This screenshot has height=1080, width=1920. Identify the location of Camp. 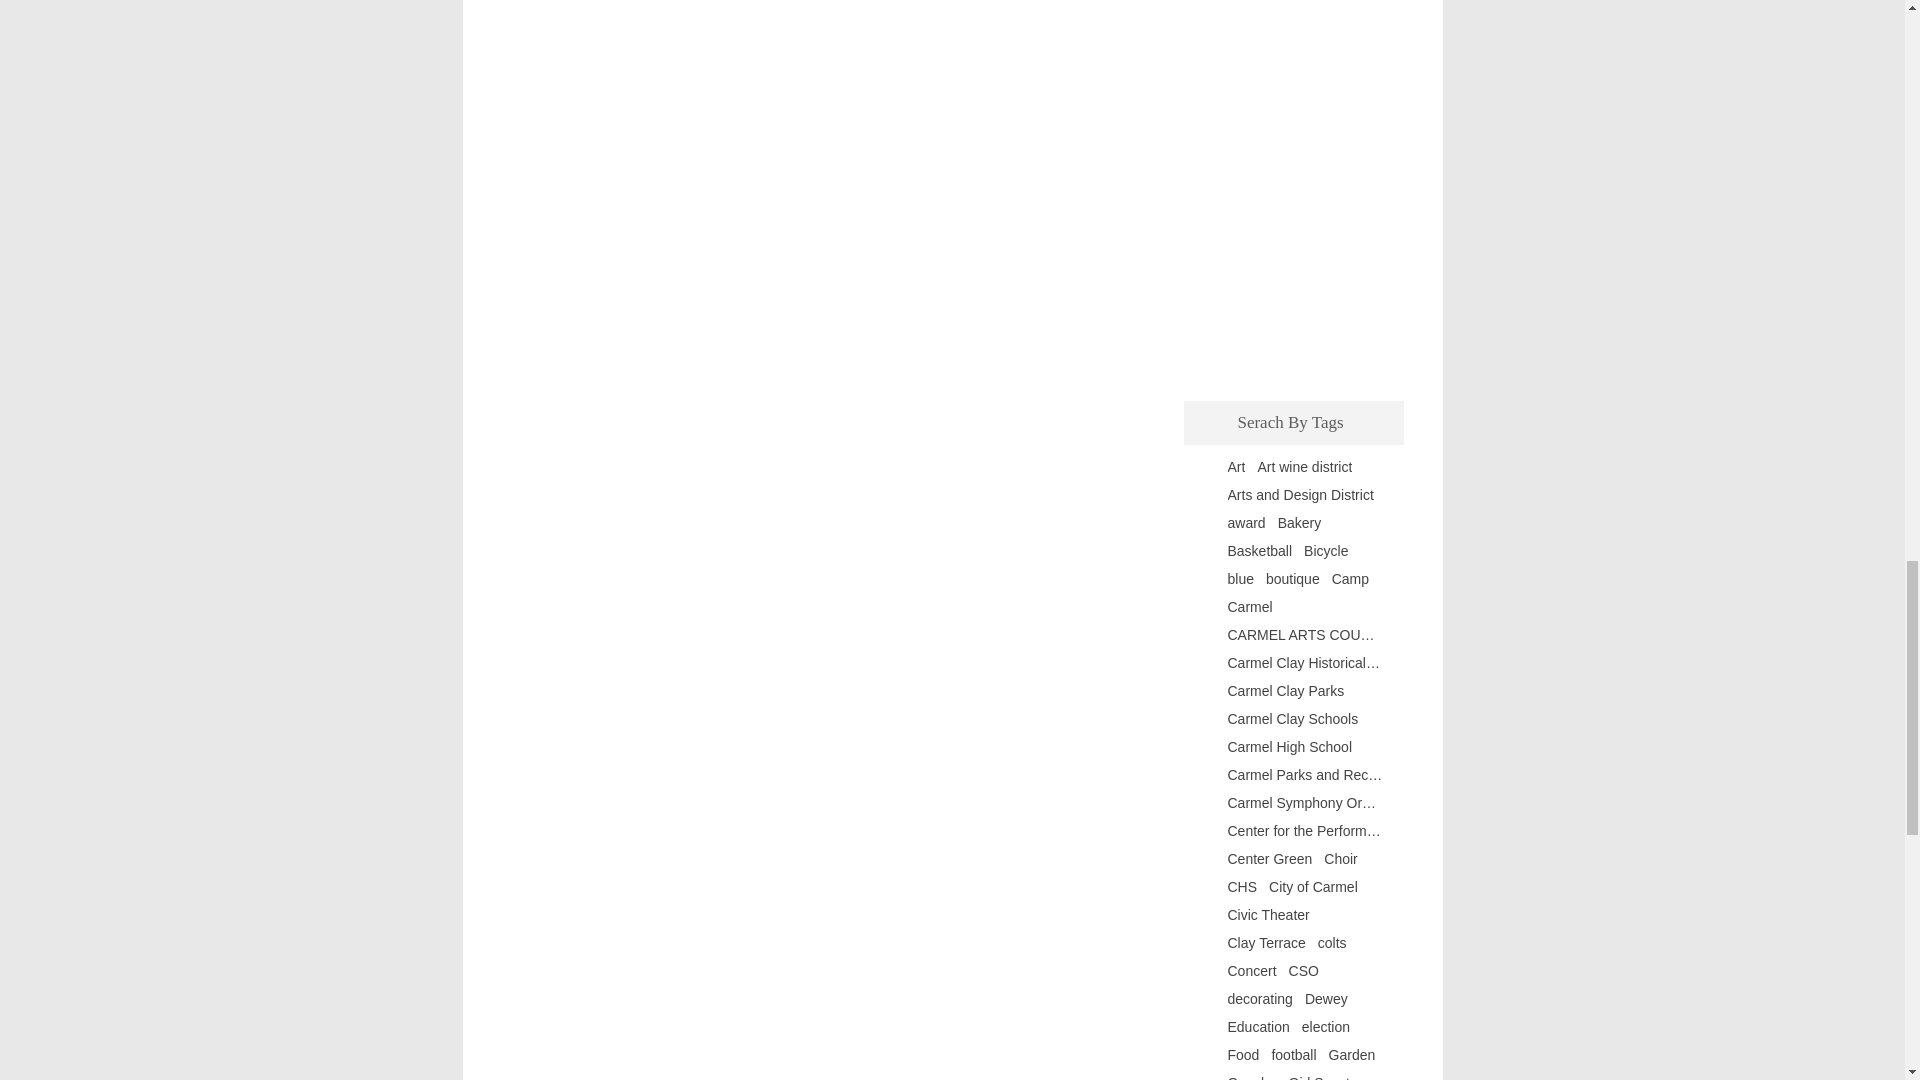
(1350, 579).